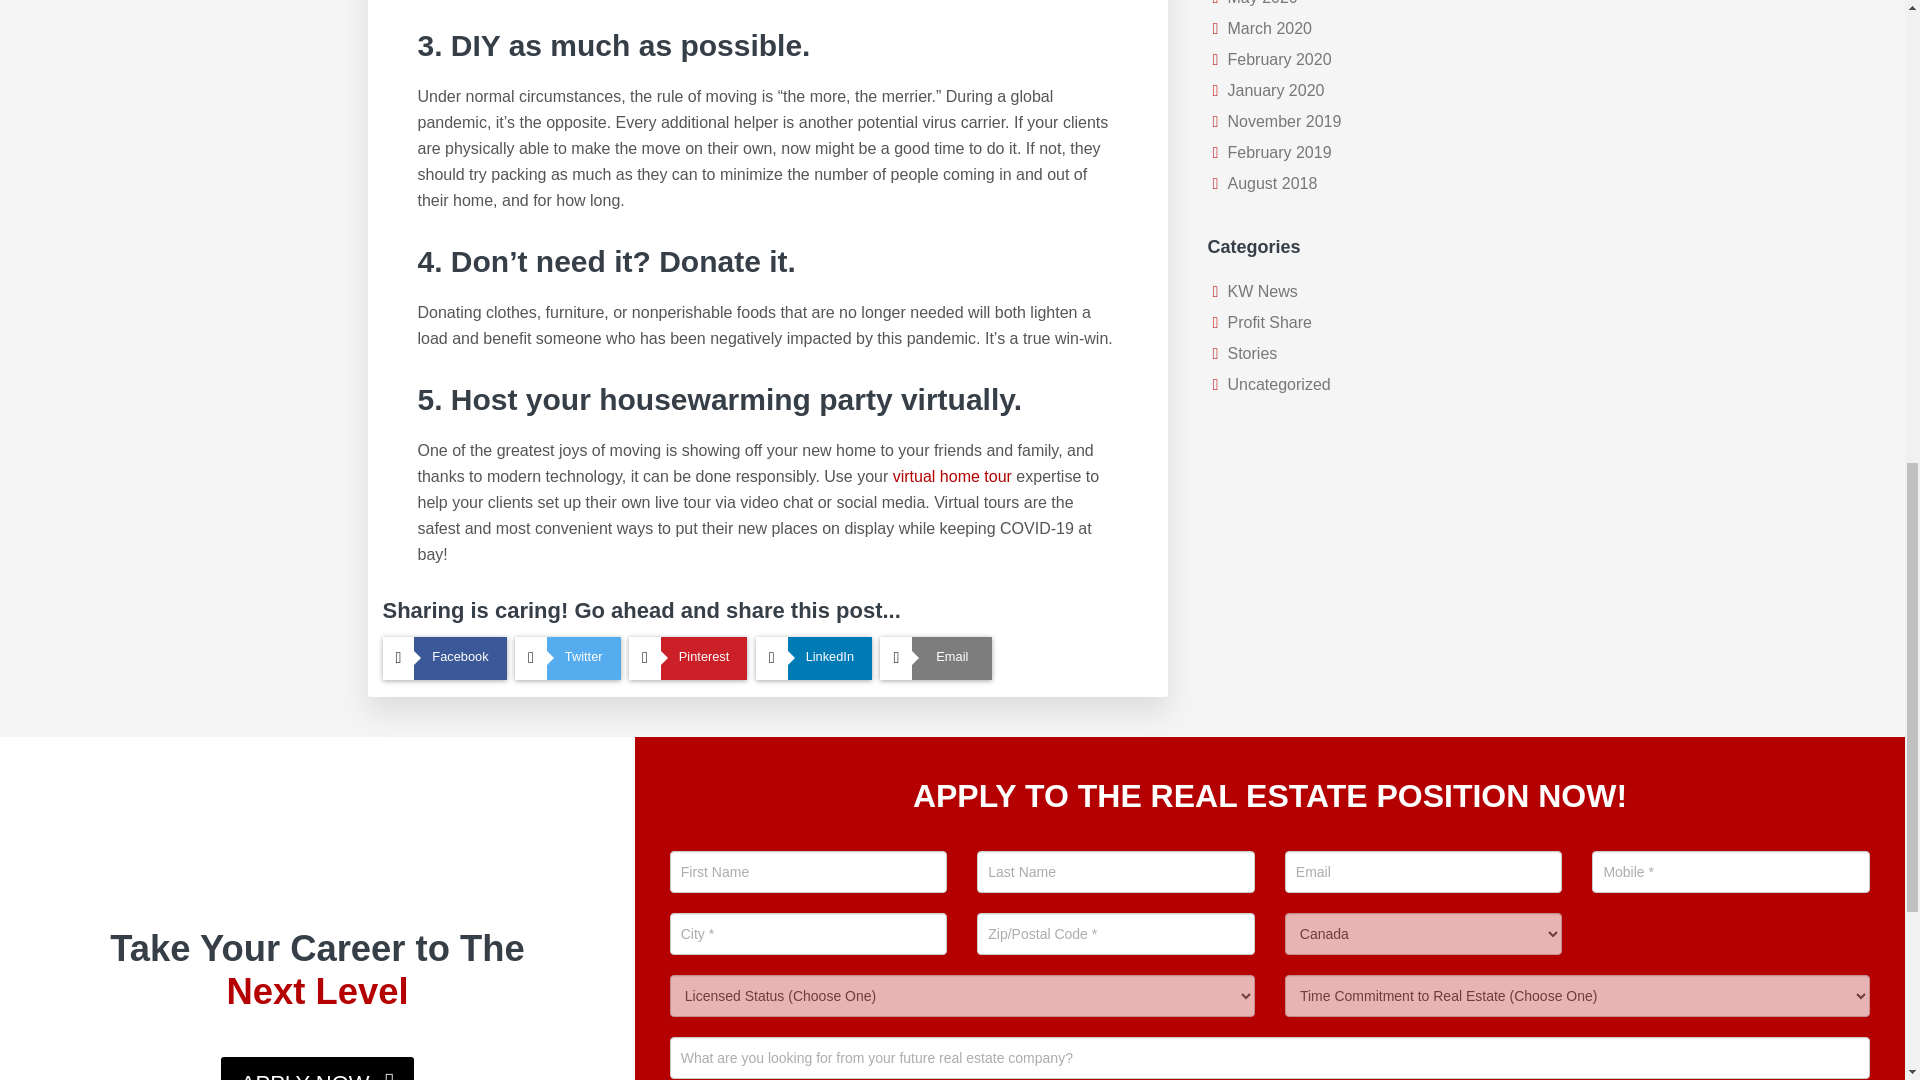 Image resolution: width=1920 pixels, height=1080 pixels. What do you see at coordinates (936, 658) in the screenshot?
I see `Email` at bounding box center [936, 658].